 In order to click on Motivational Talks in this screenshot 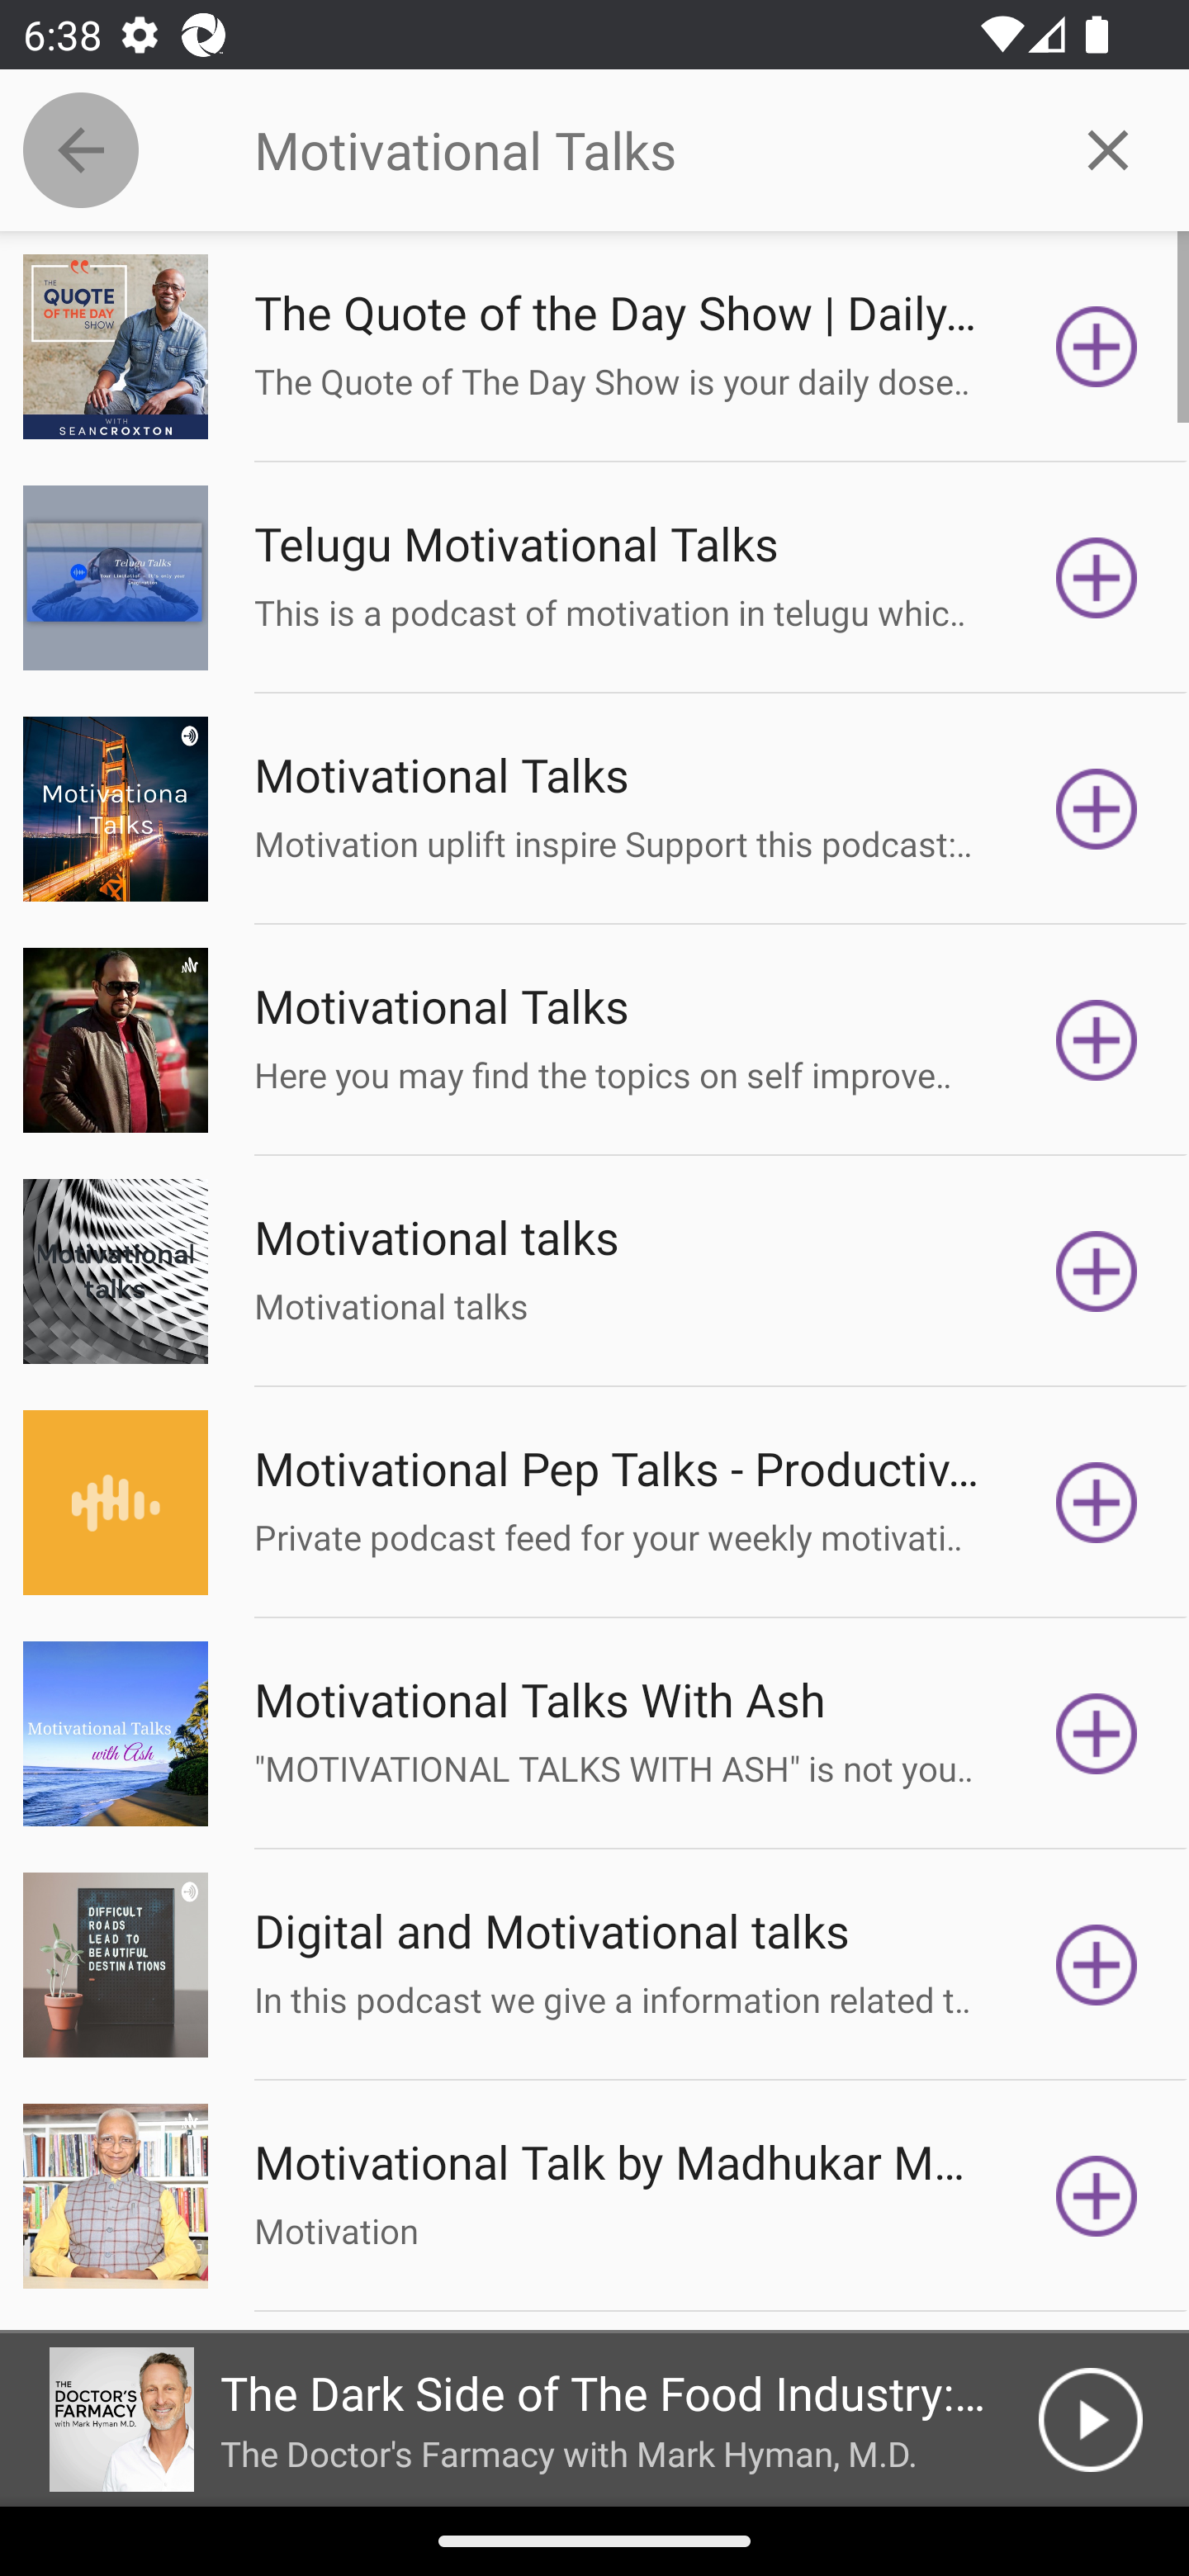, I will do `click(640, 150)`.